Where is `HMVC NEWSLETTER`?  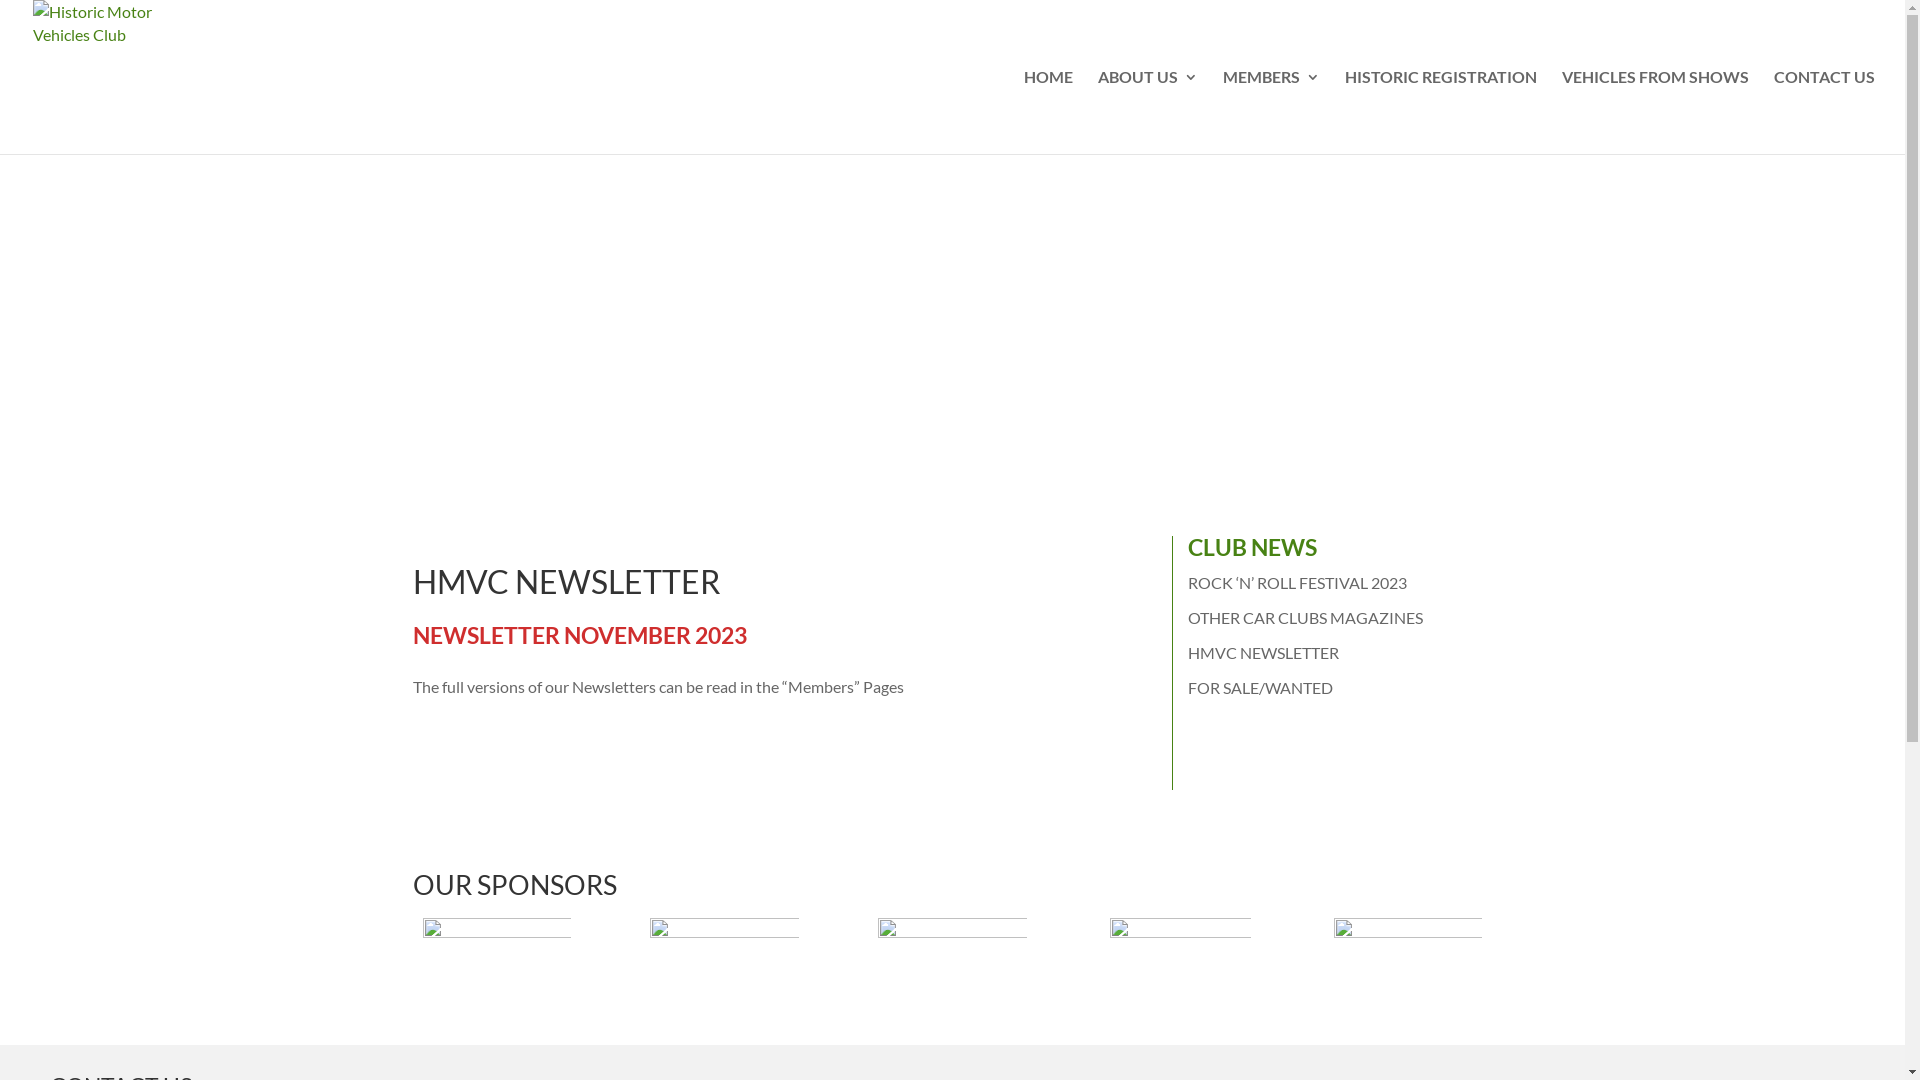 HMVC NEWSLETTER is located at coordinates (1264, 652).